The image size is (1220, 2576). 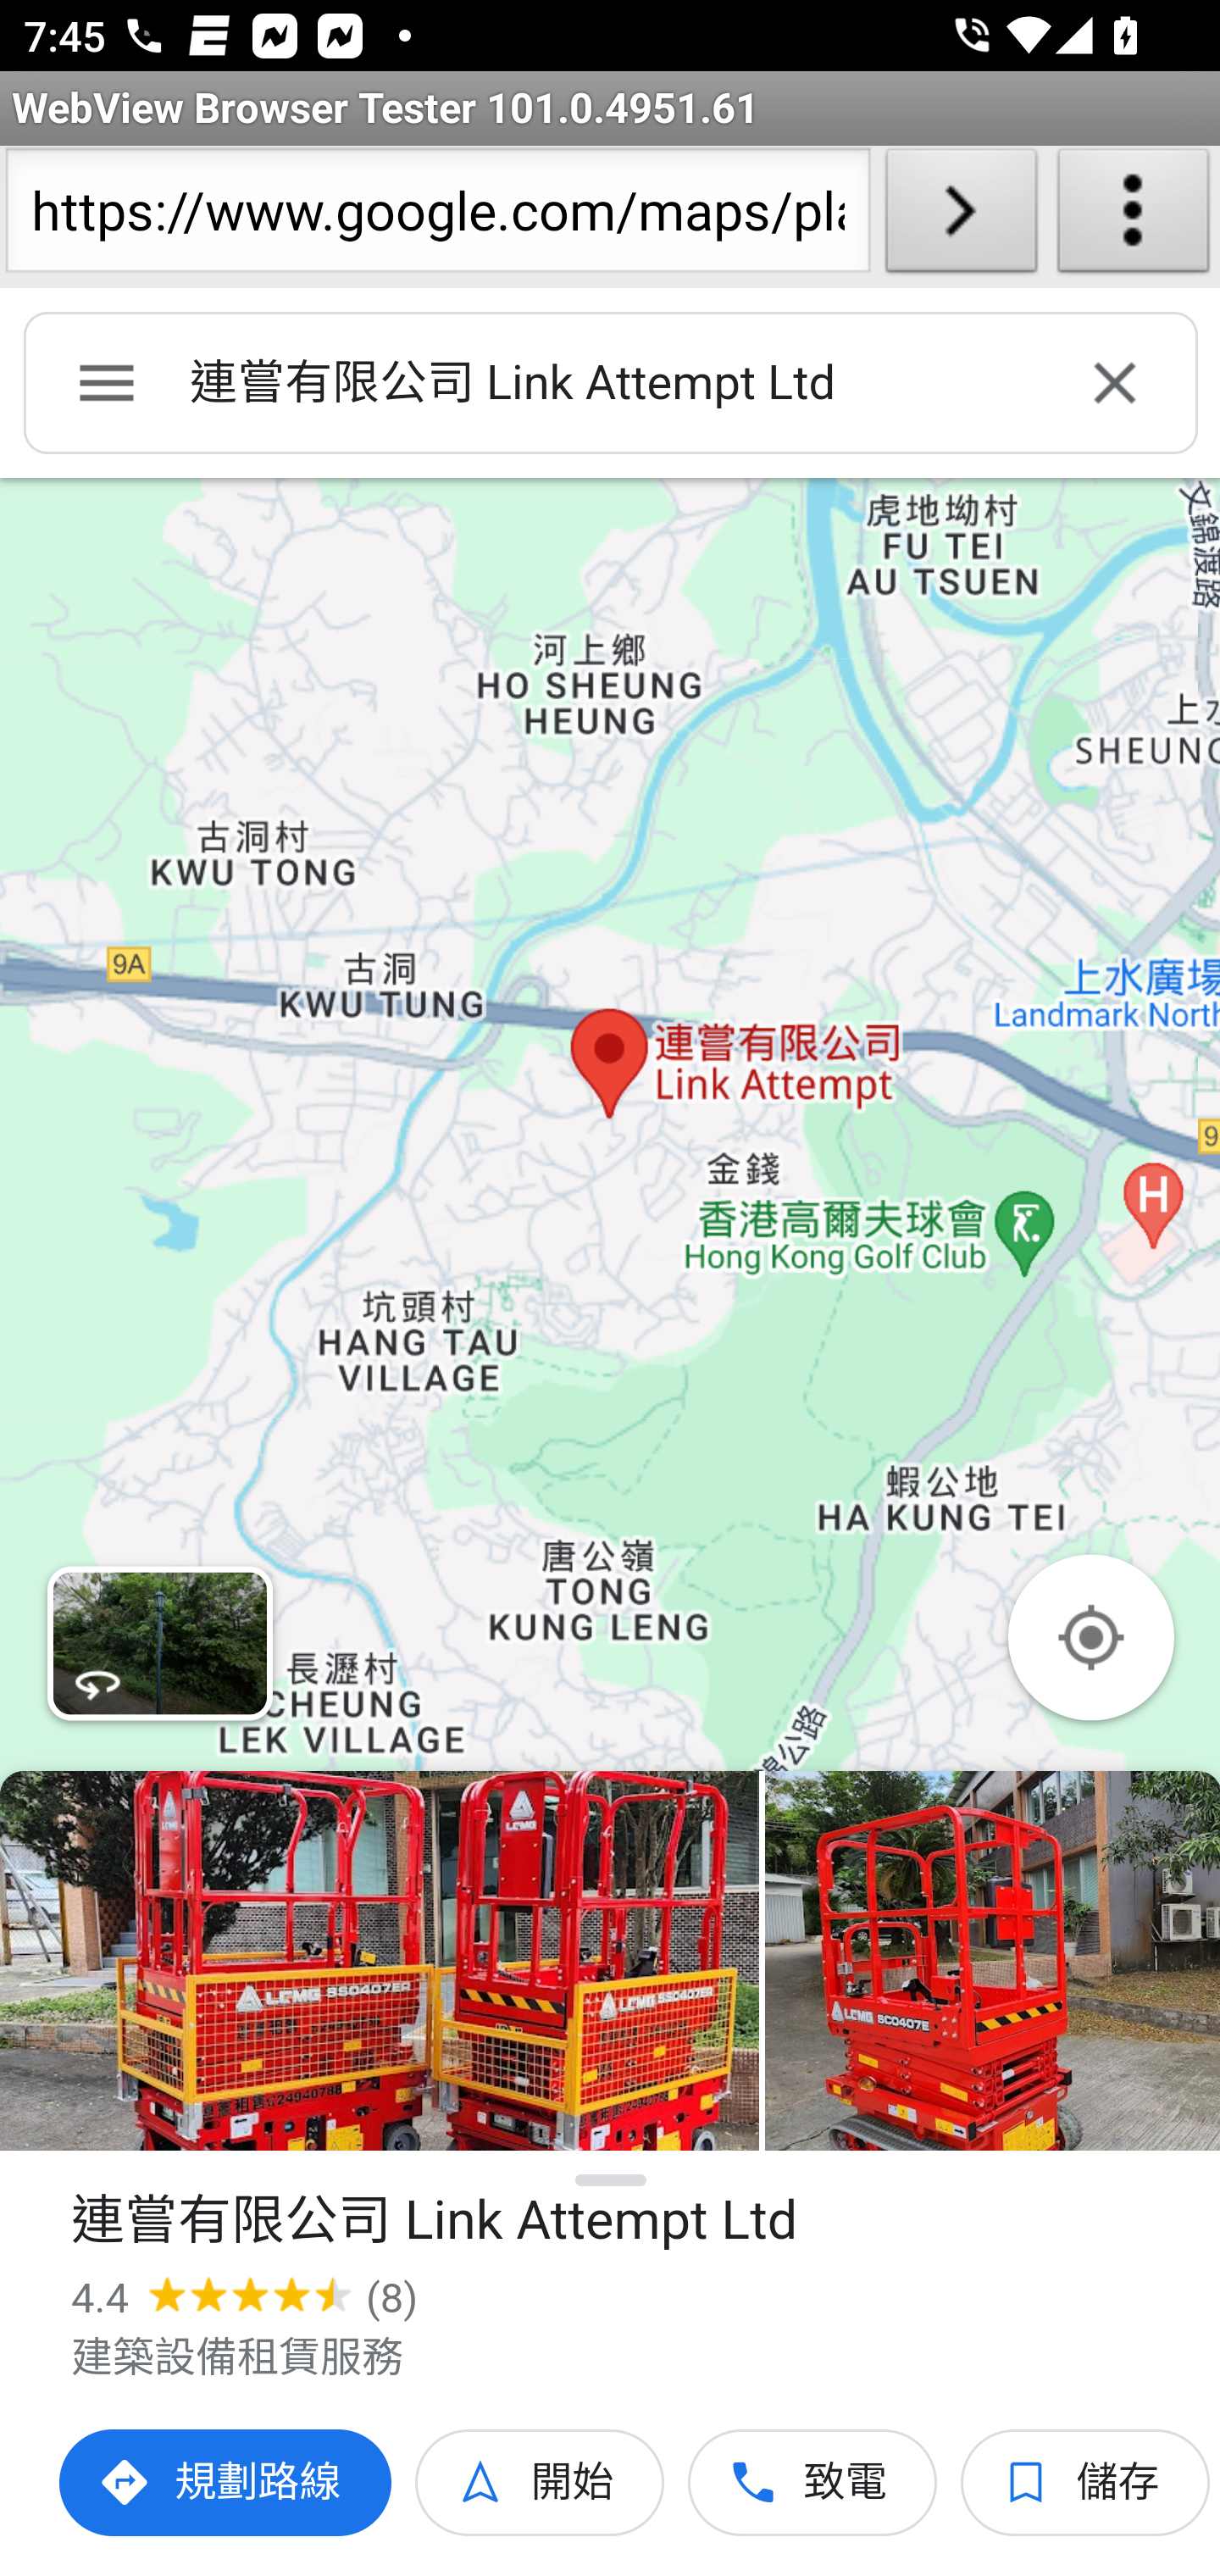 I want to click on 顯示詳細資料, so click(x=612, y=2180).